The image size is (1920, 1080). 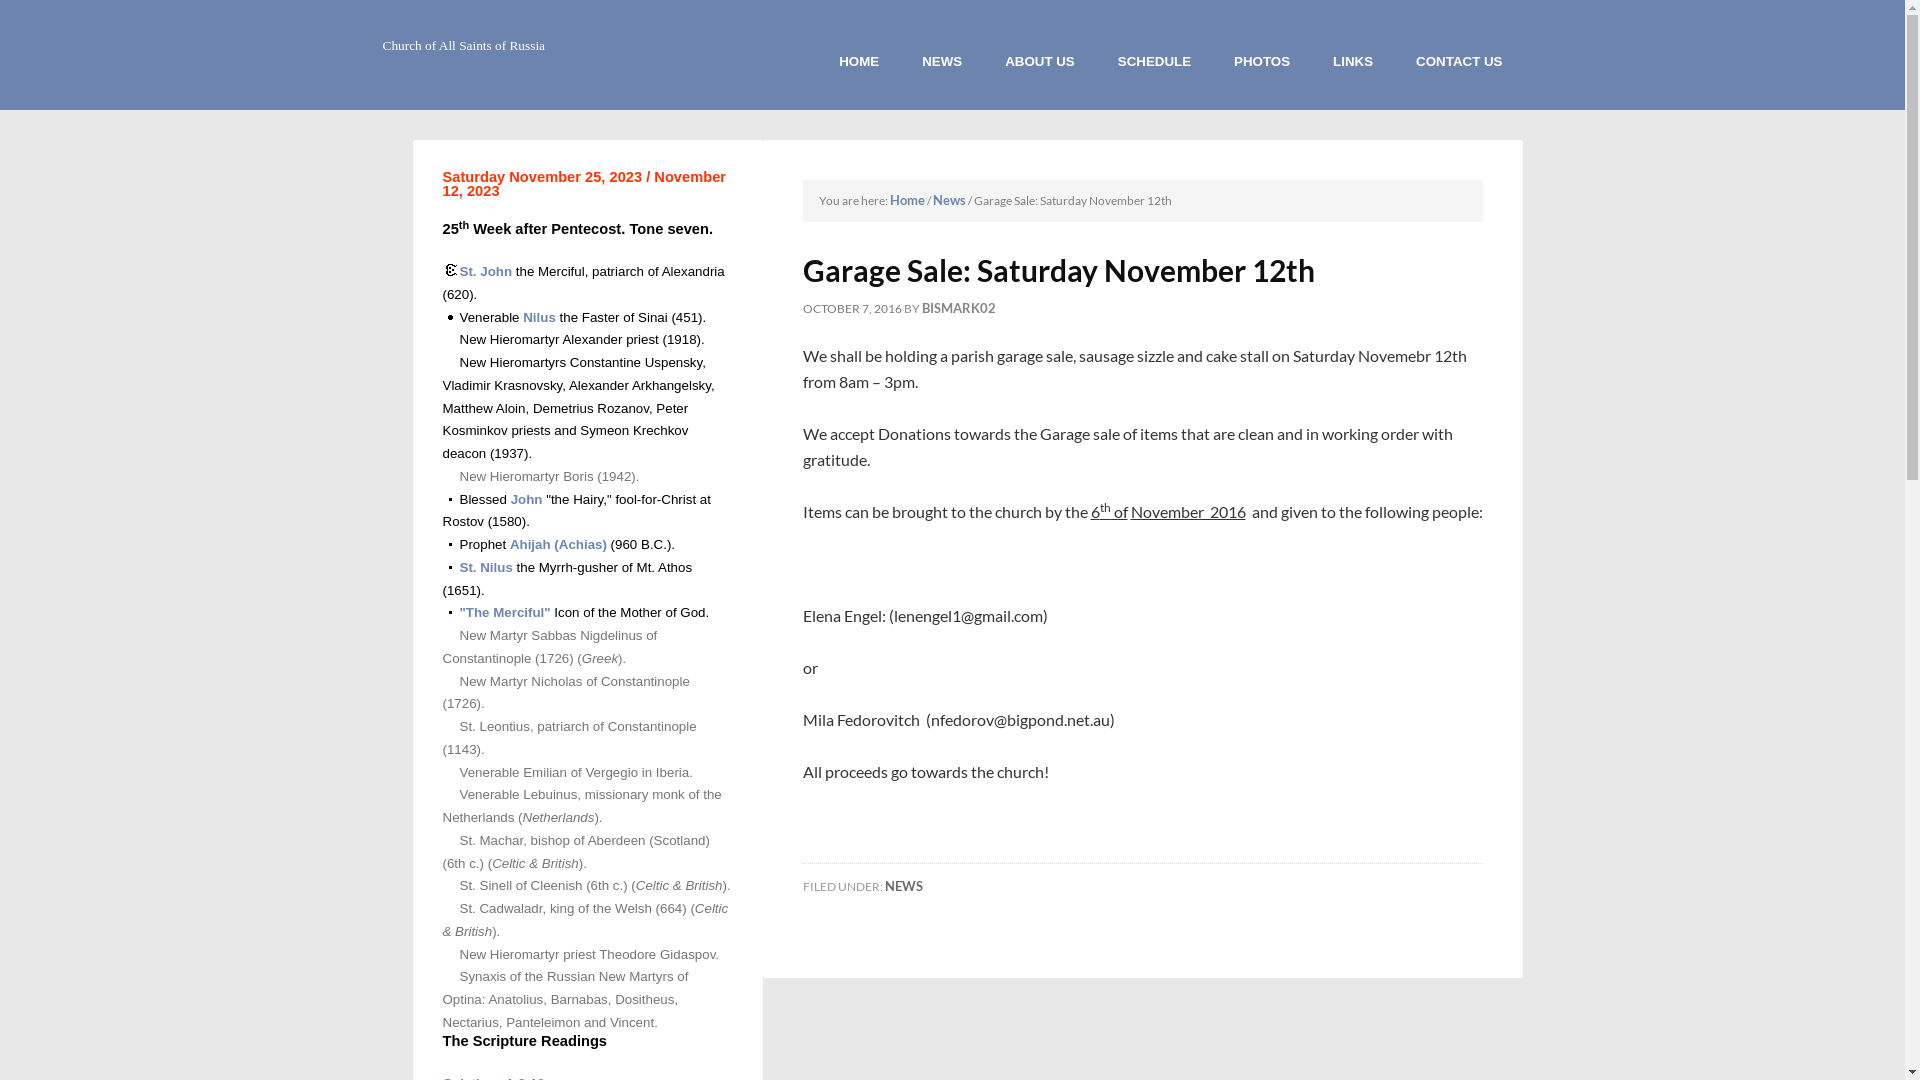 I want to click on News, so click(x=948, y=200).